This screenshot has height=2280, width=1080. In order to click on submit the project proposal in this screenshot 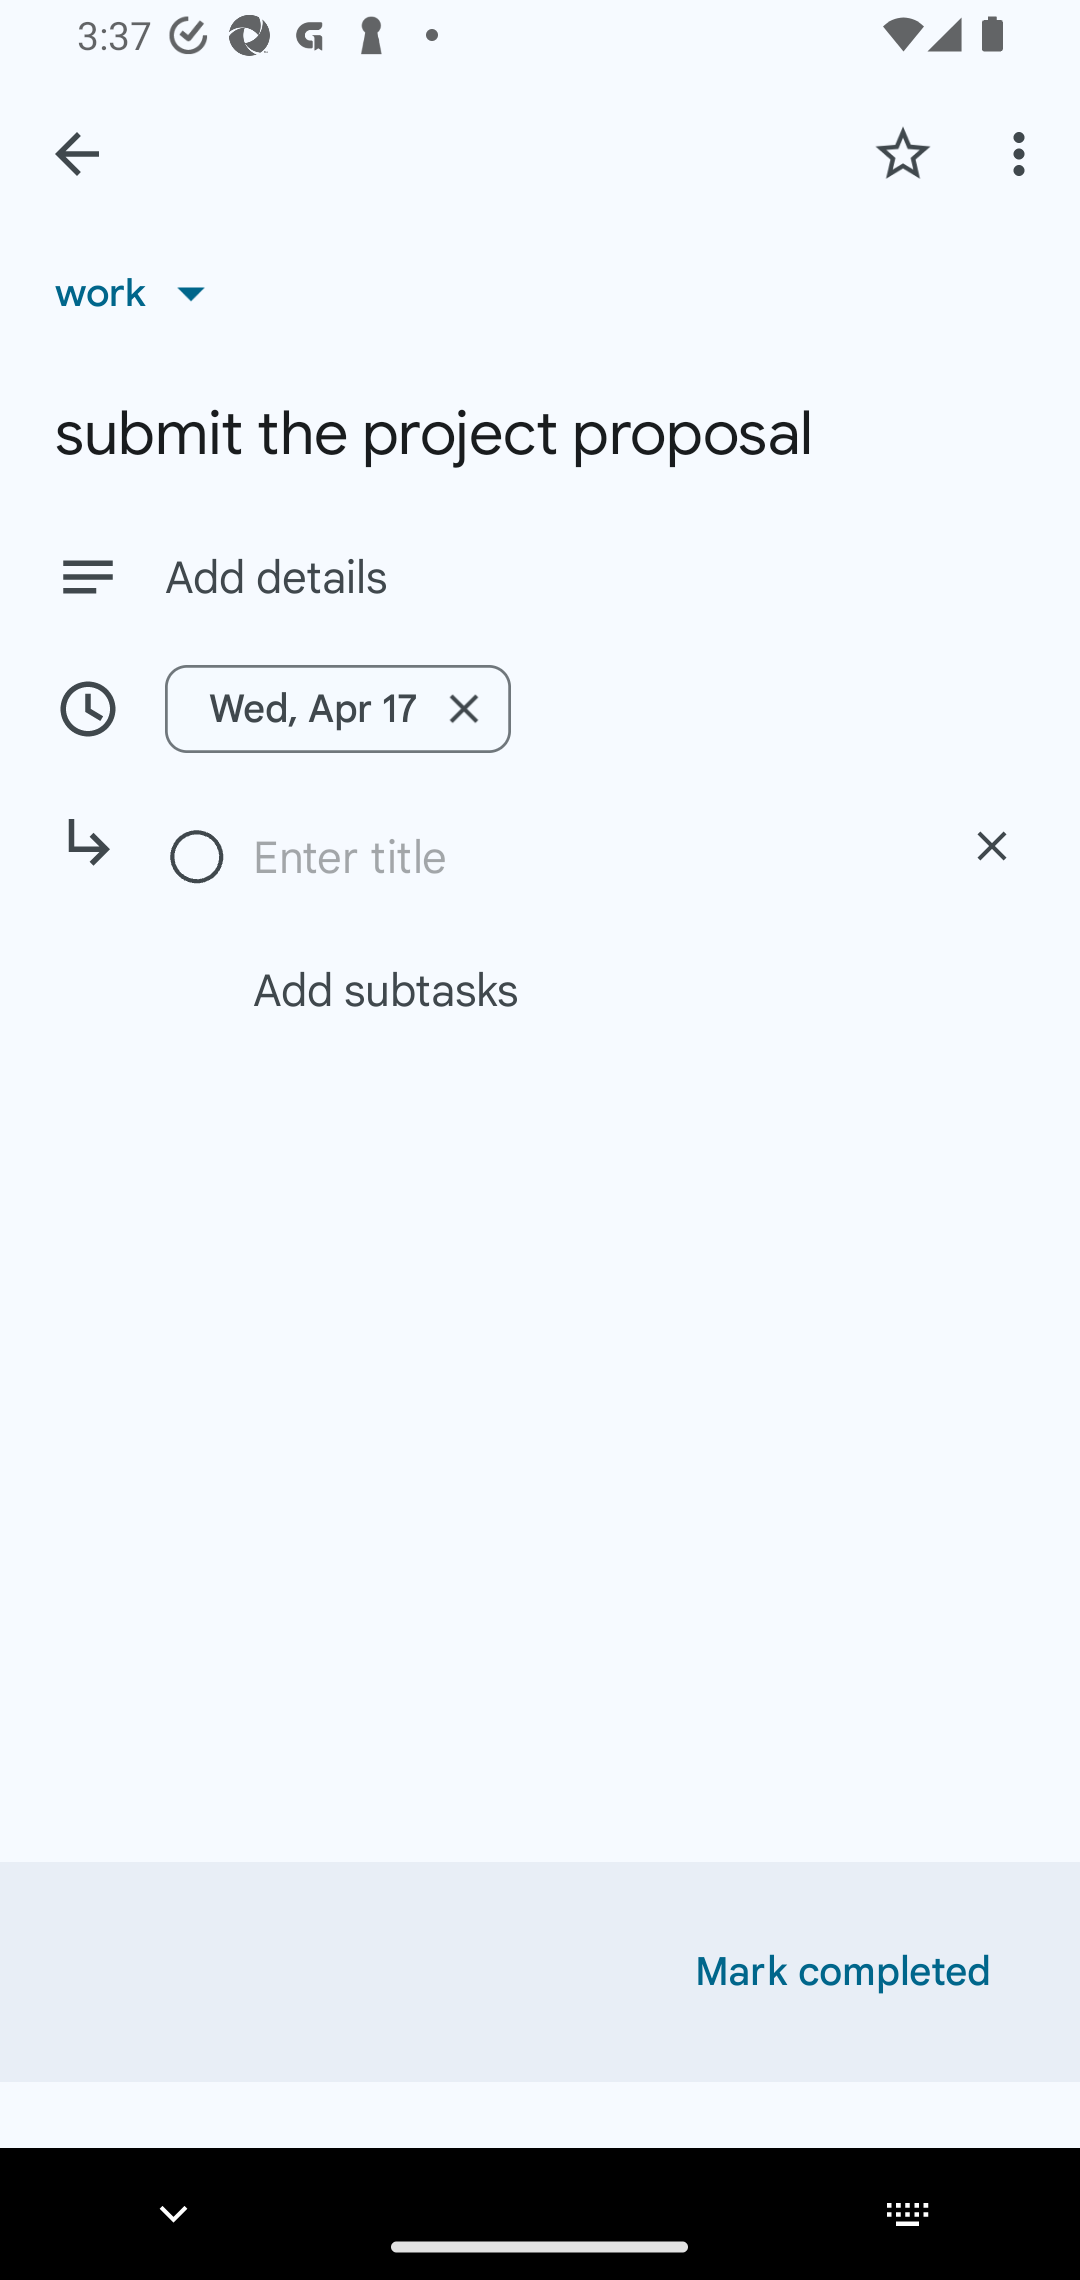, I will do `click(540, 434)`.